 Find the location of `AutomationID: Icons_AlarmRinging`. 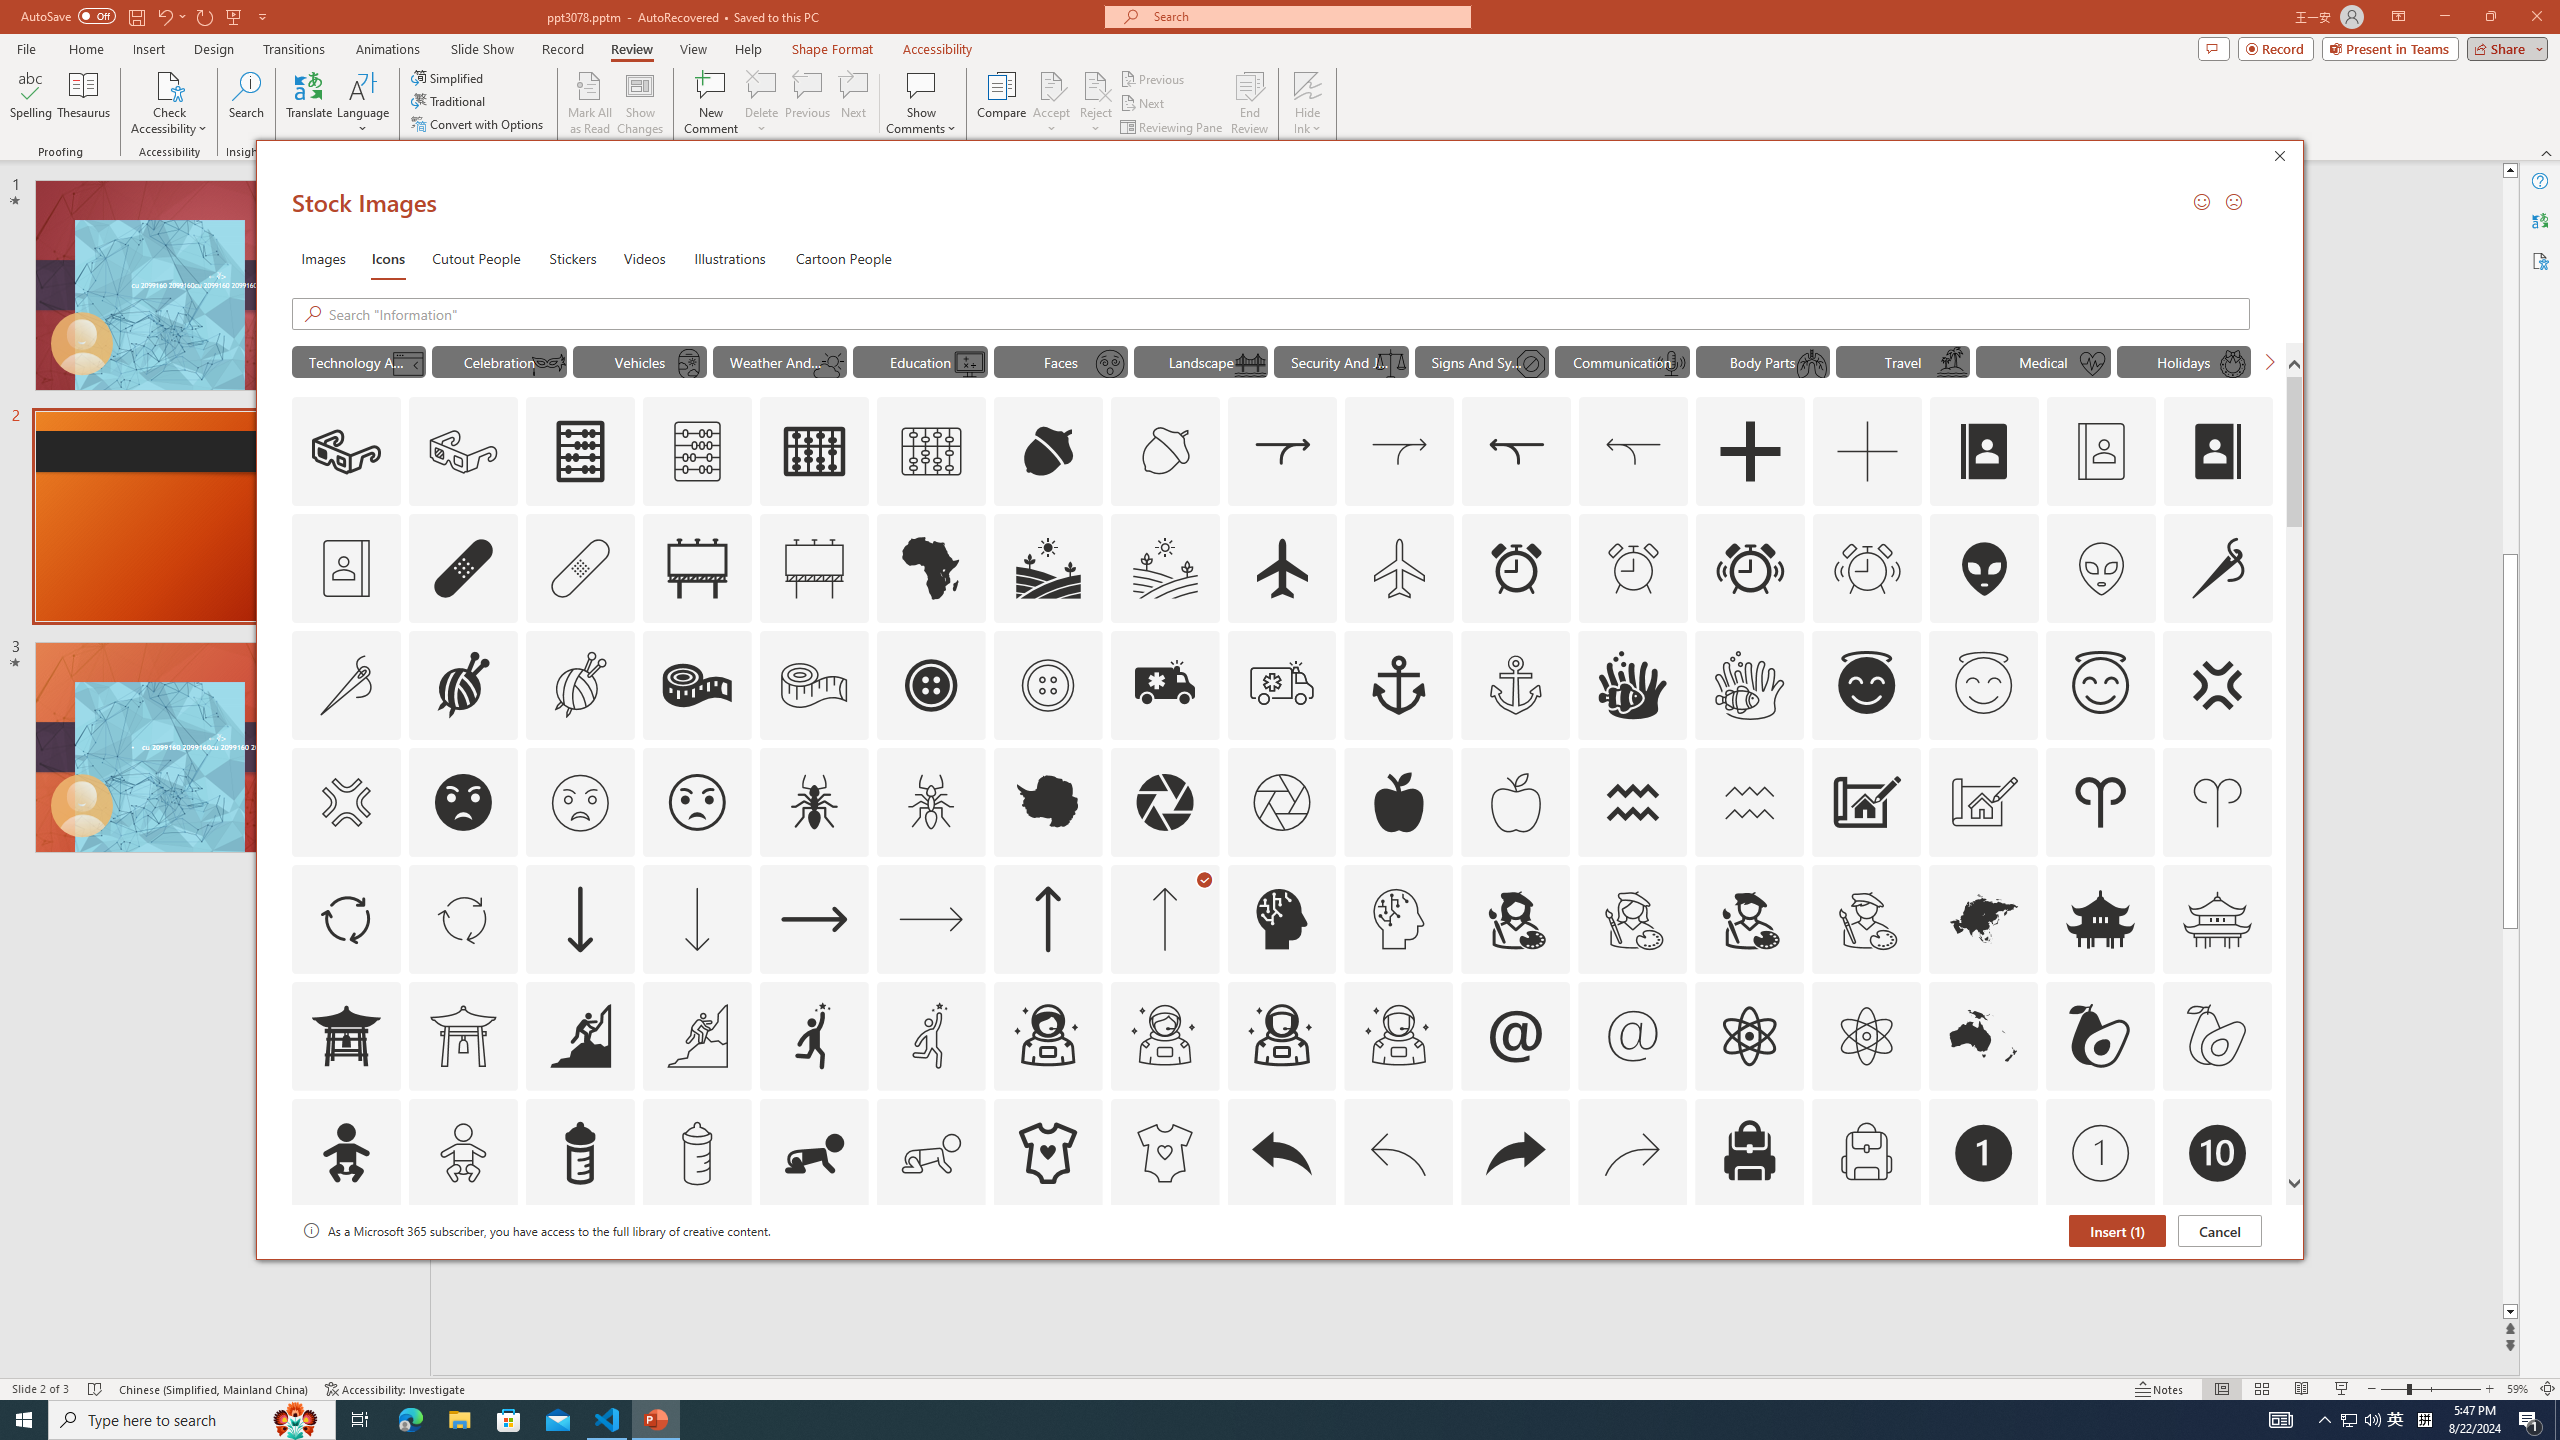

AutomationID: Icons_AlarmRinging is located at coordinates (1750, 568).